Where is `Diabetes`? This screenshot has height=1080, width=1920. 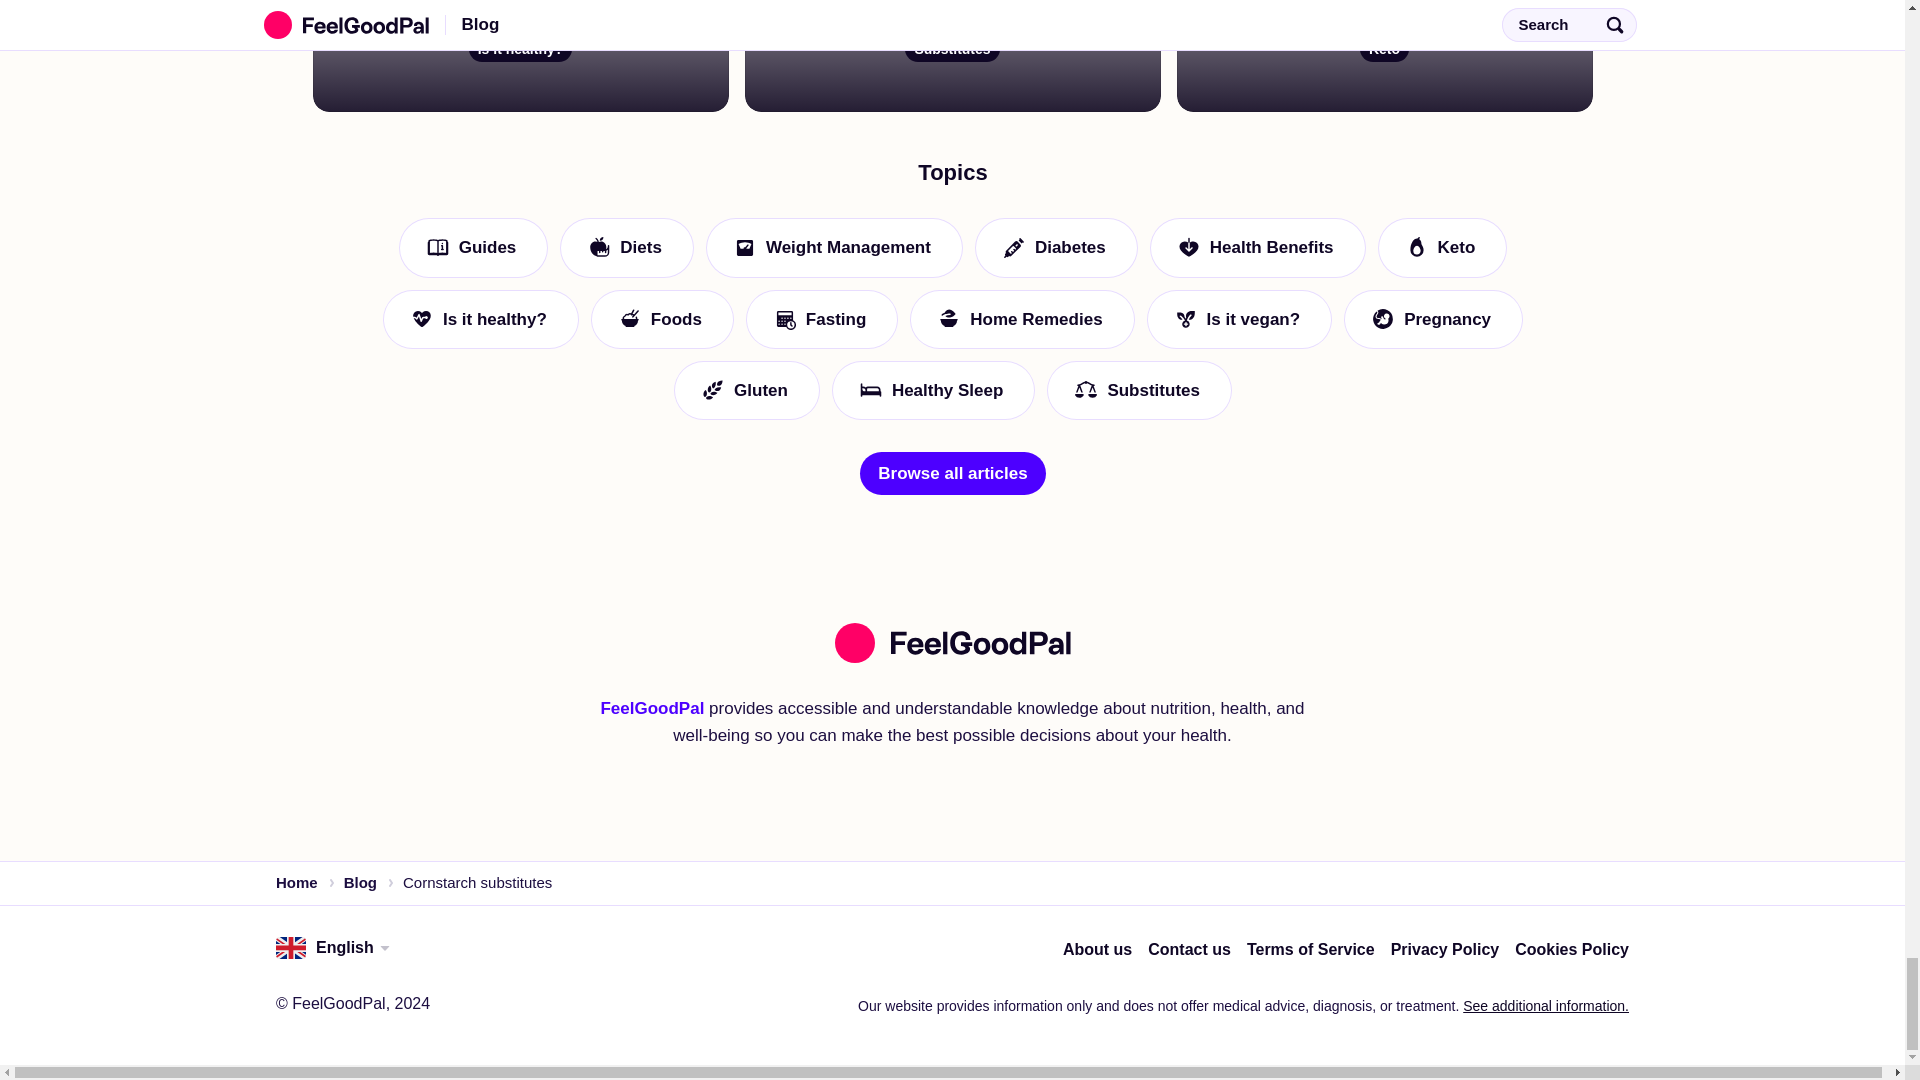
Diabetes is located at coordinates (1054, 666).